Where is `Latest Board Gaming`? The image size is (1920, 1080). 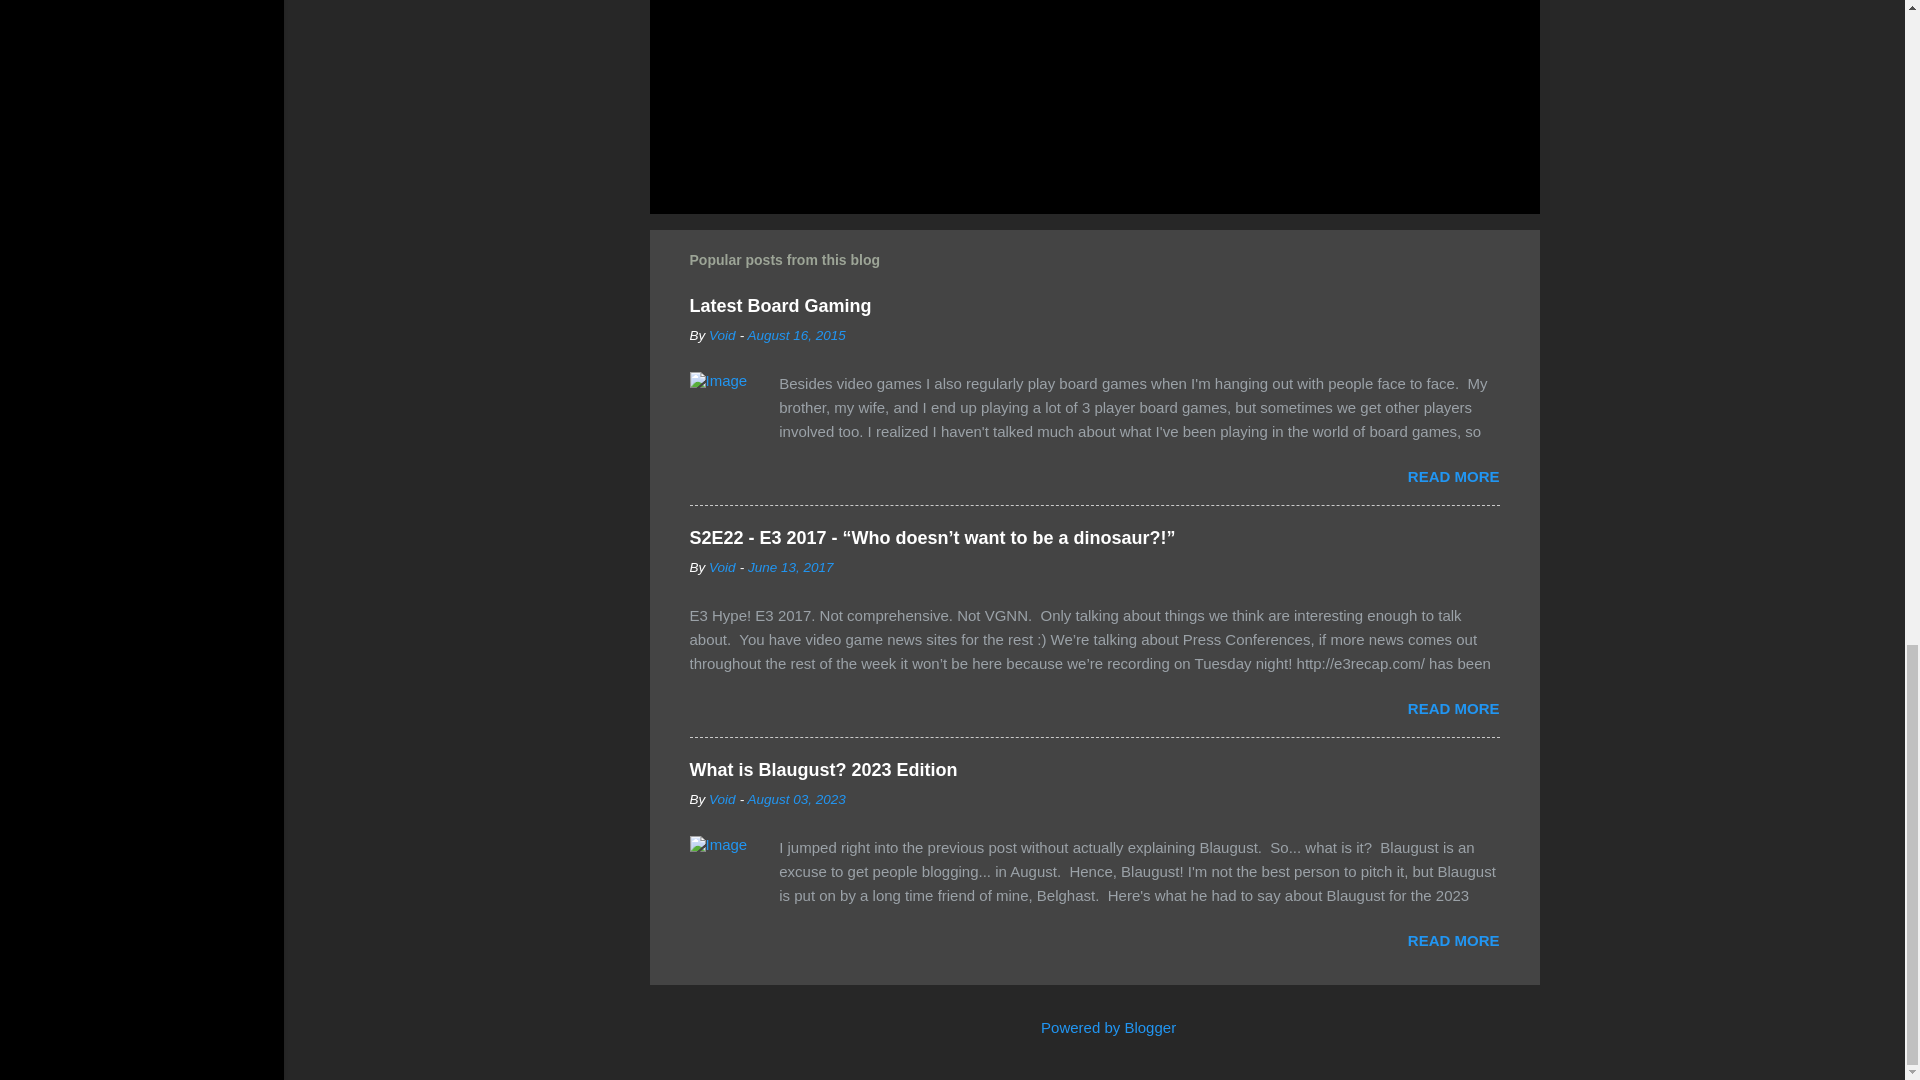 Latest Board Gaming is located at coordinates (780, 306).